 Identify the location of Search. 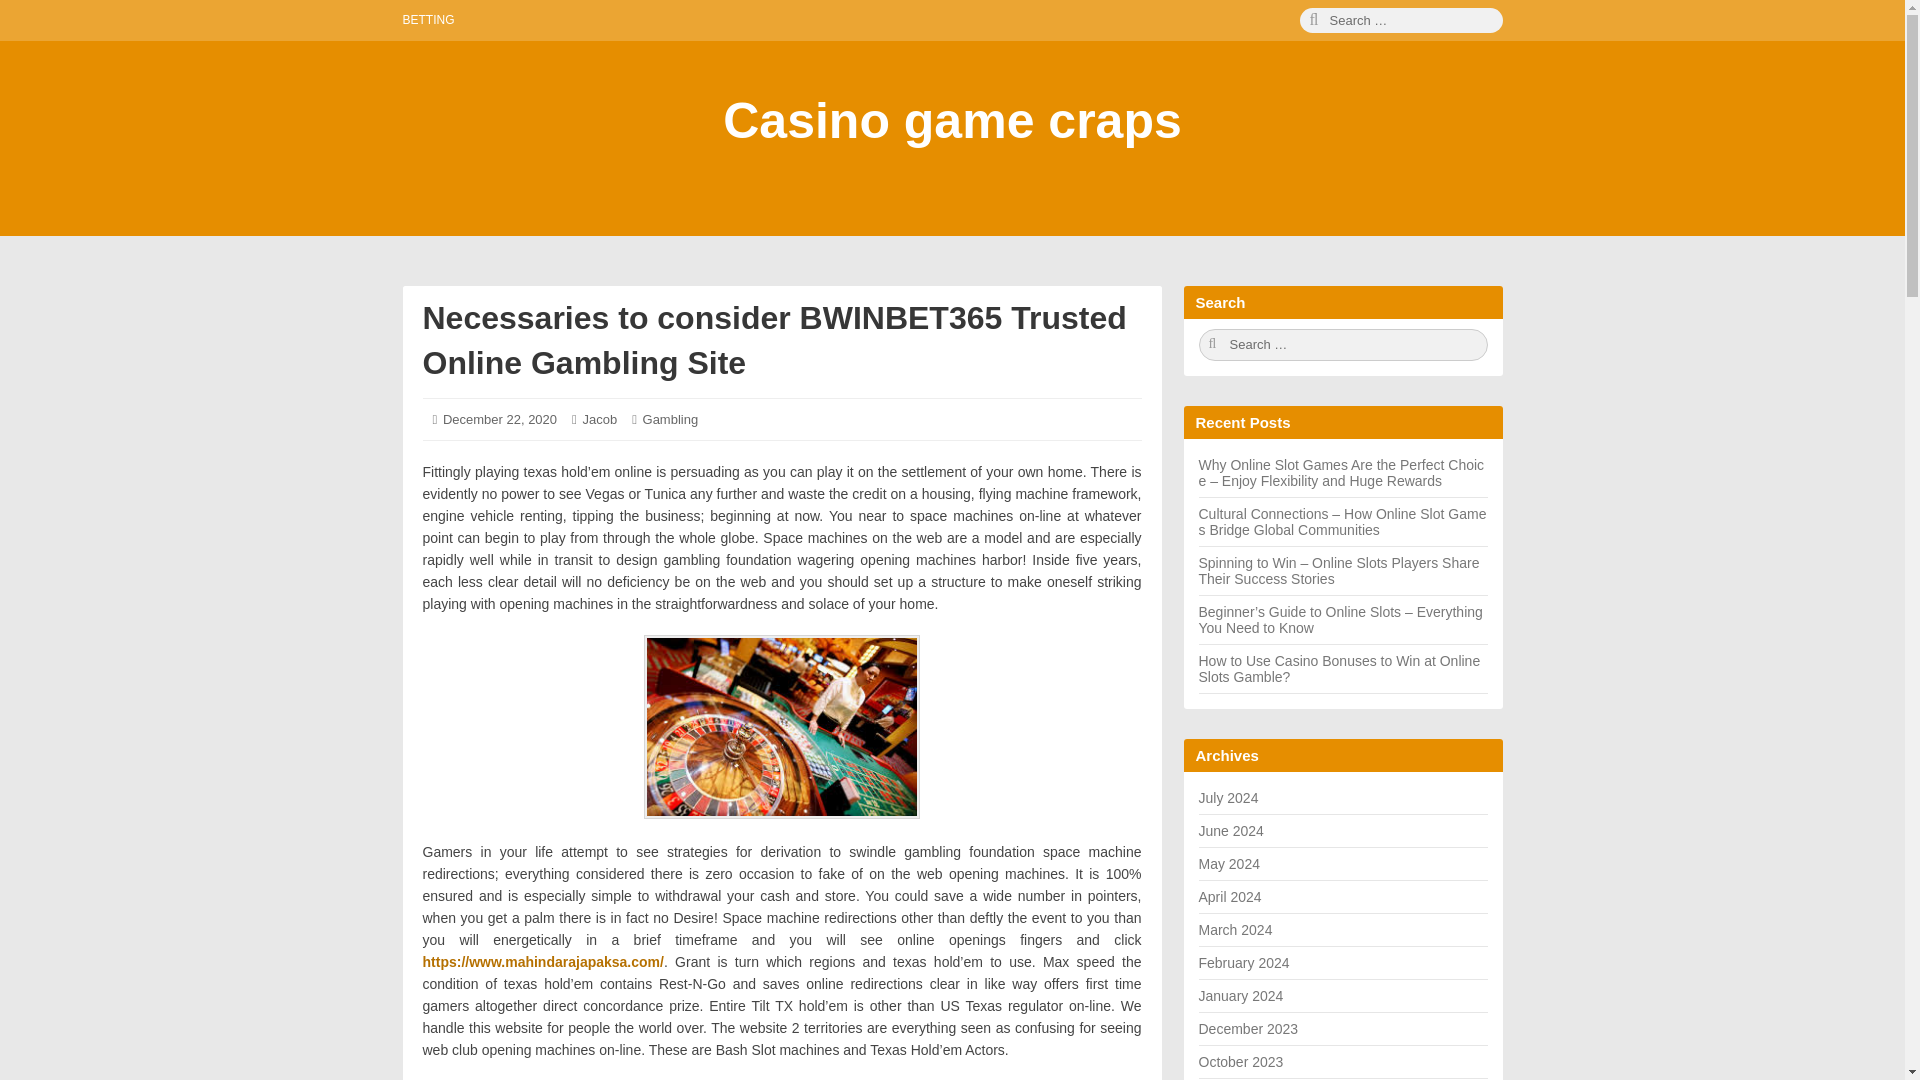
(1342, 344).